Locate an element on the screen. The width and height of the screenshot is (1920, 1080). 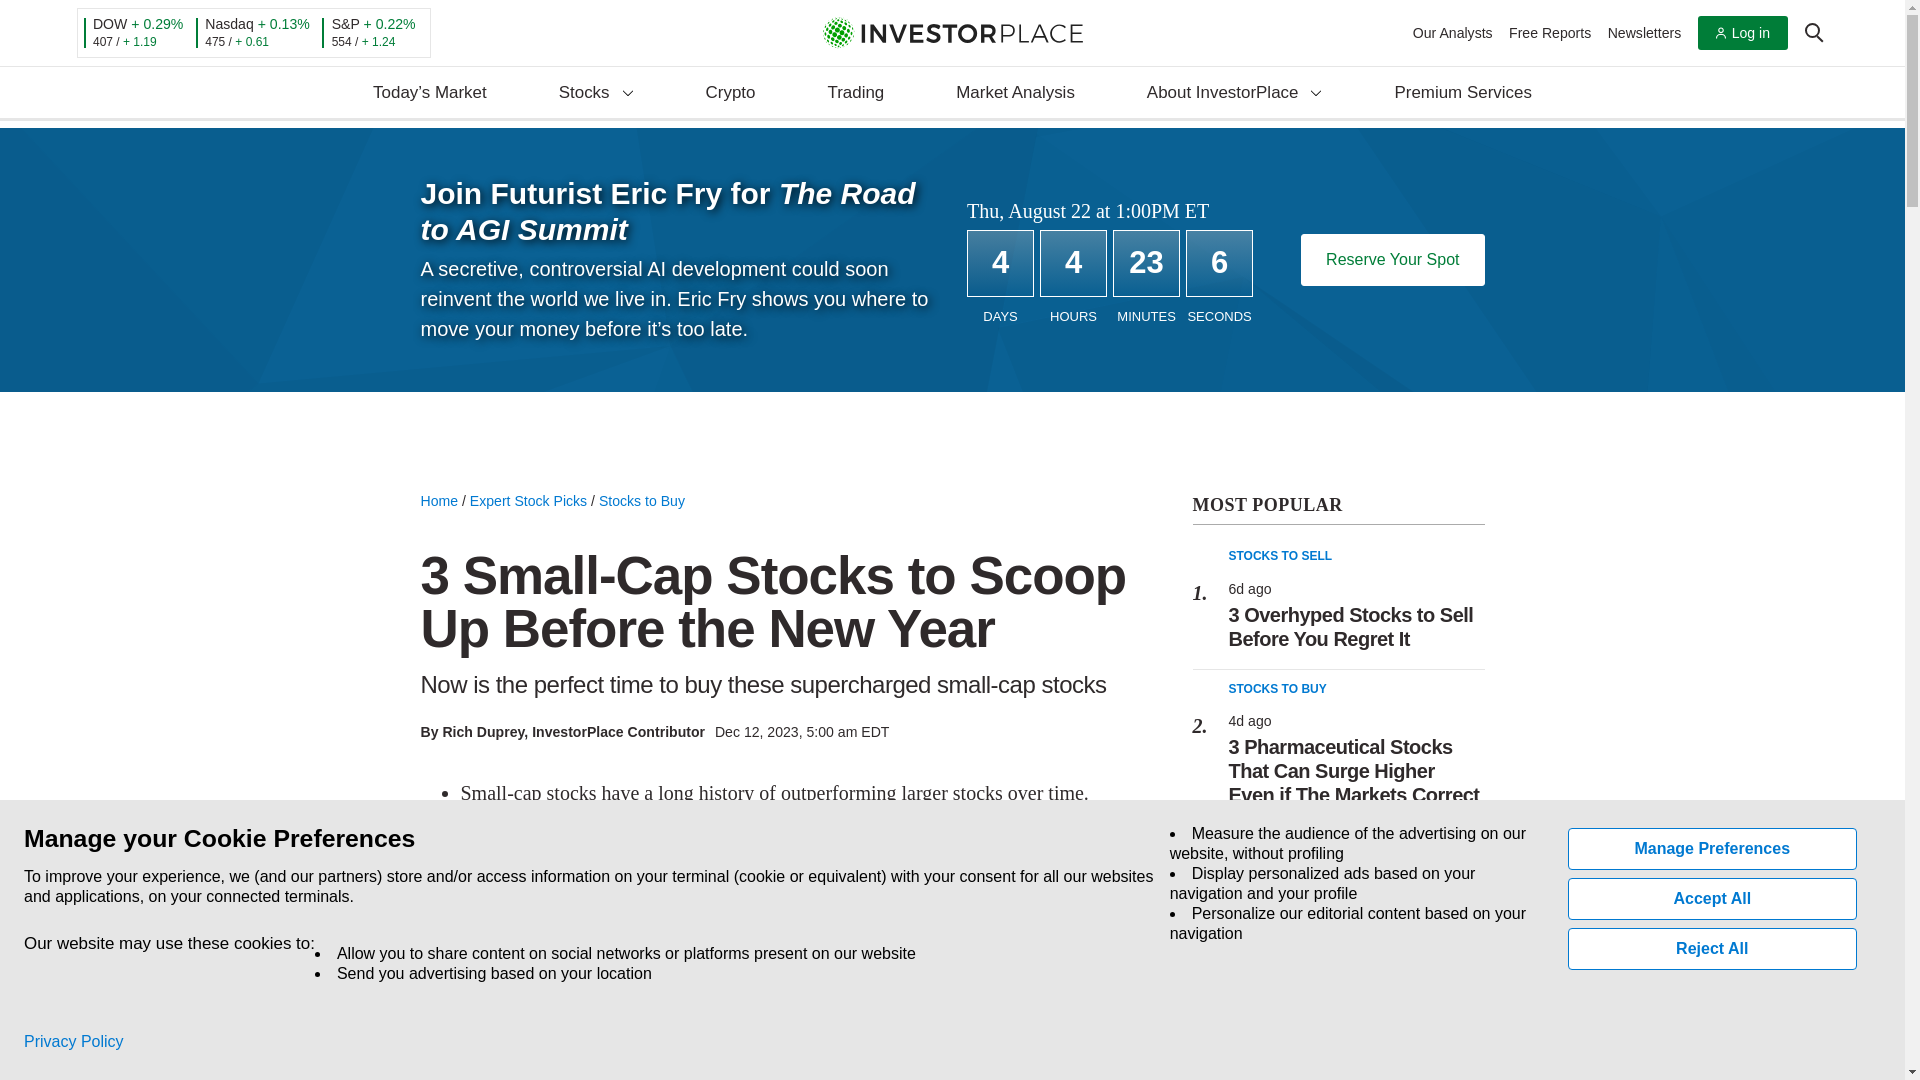
Reject All is located at coordinates (1713, 948).